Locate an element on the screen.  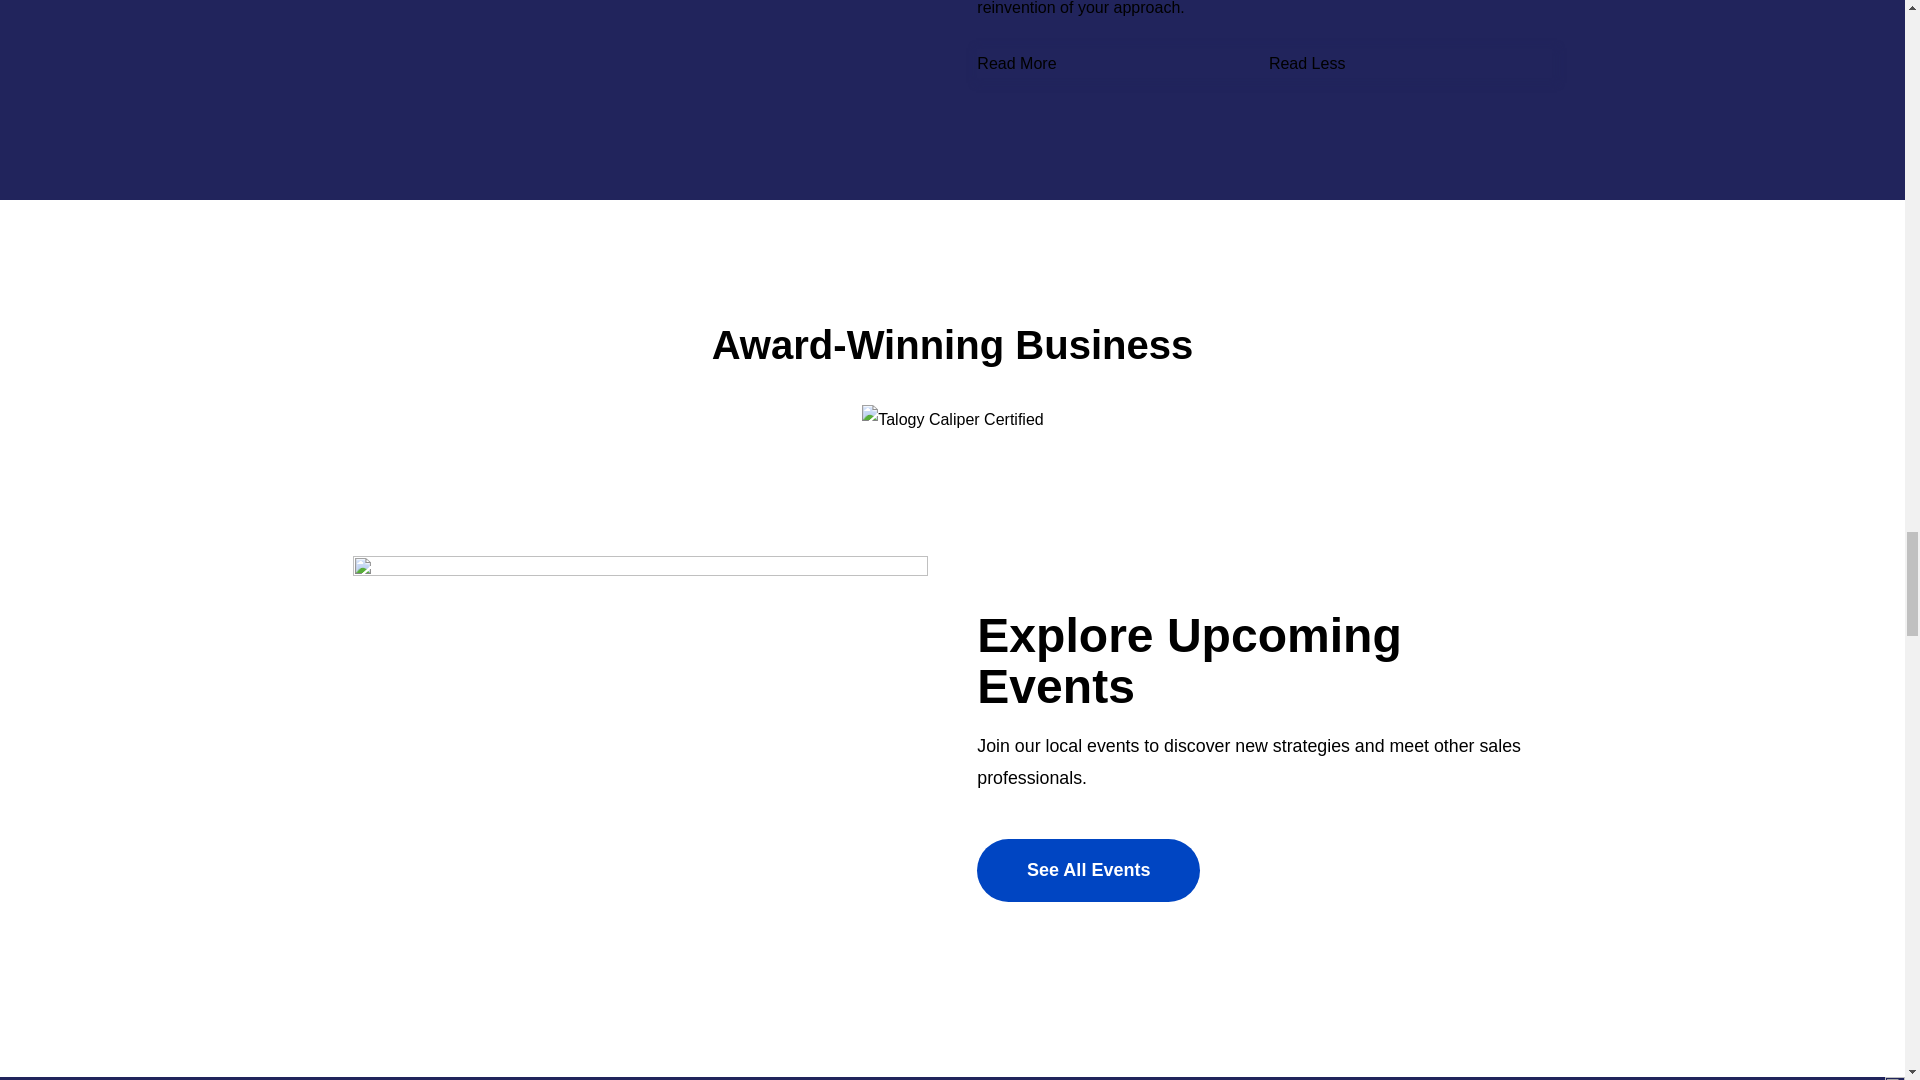
Talogy Caliper Certified is located at coordinates (953, 420).